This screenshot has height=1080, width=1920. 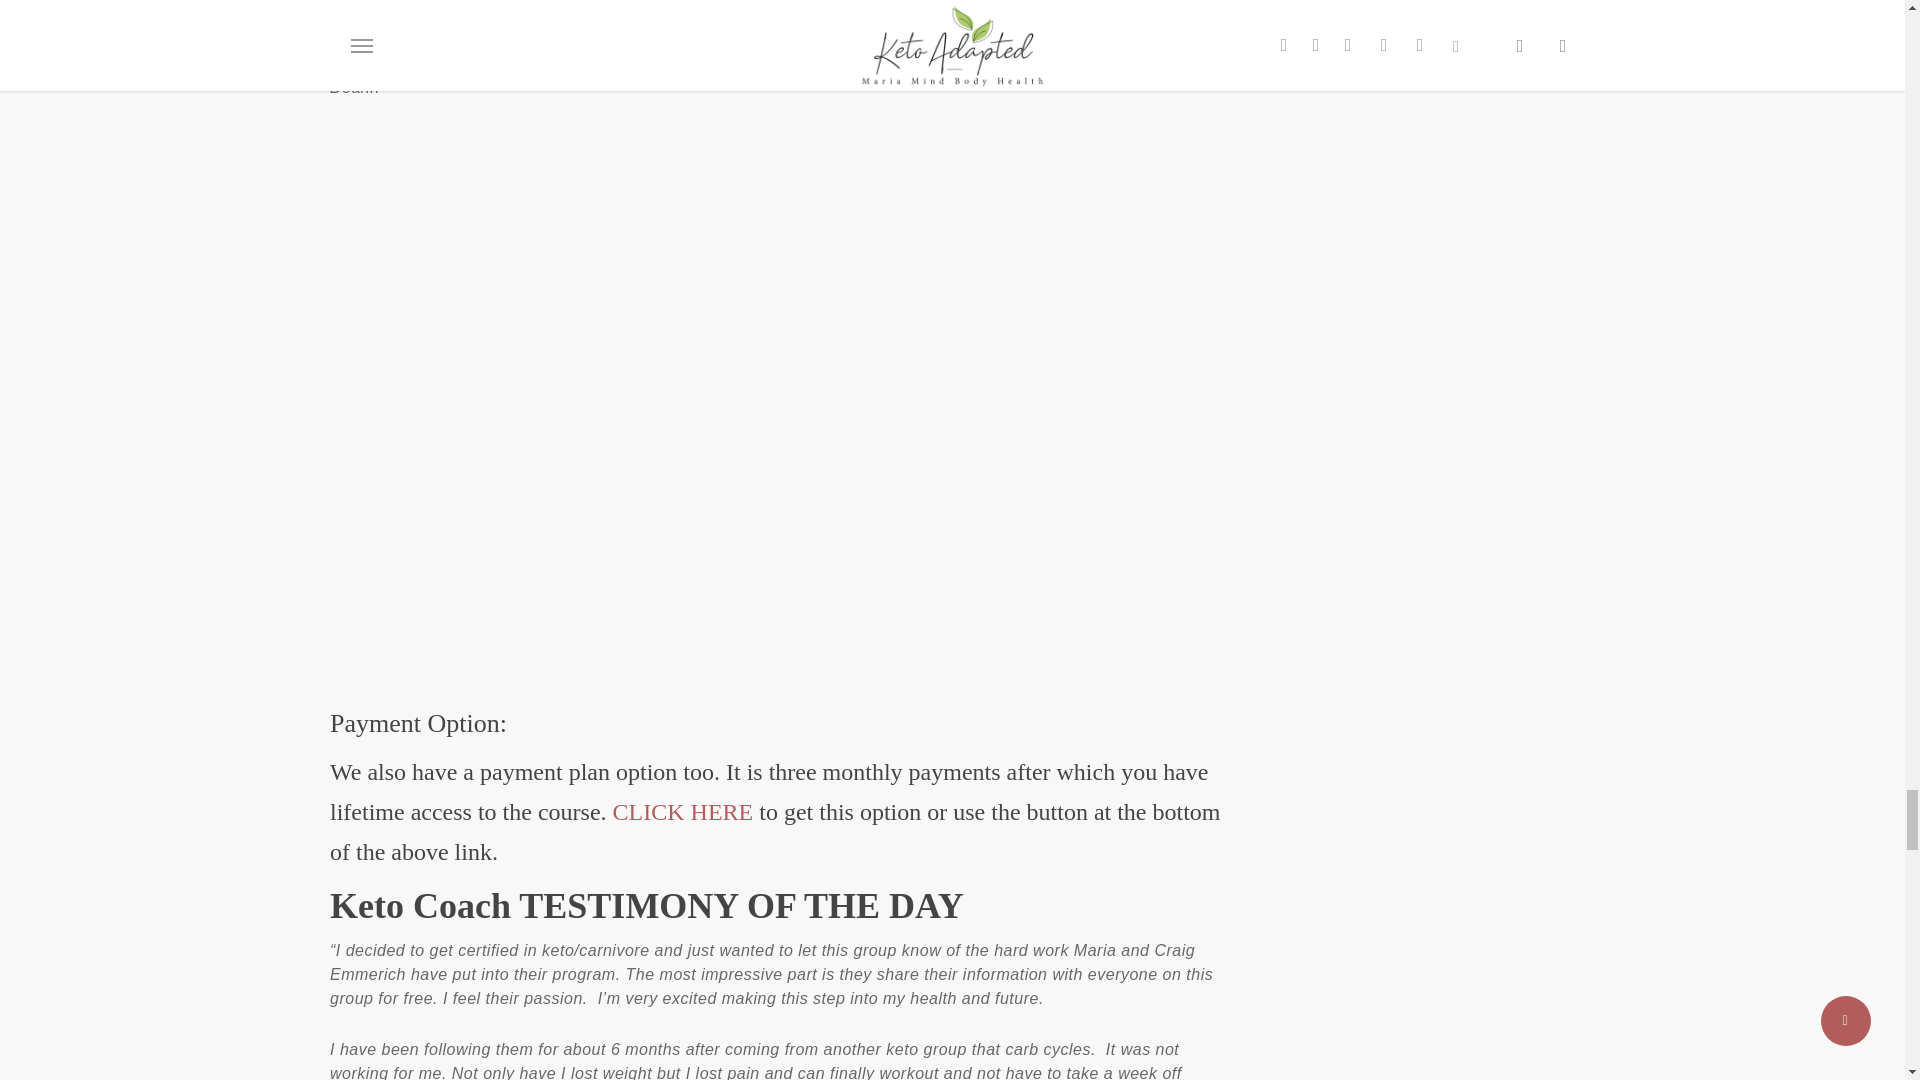 What do you see at coordinates (683, 812) in the screenshot?
I see `CLICK HERE` at bounding box center [683, 812].